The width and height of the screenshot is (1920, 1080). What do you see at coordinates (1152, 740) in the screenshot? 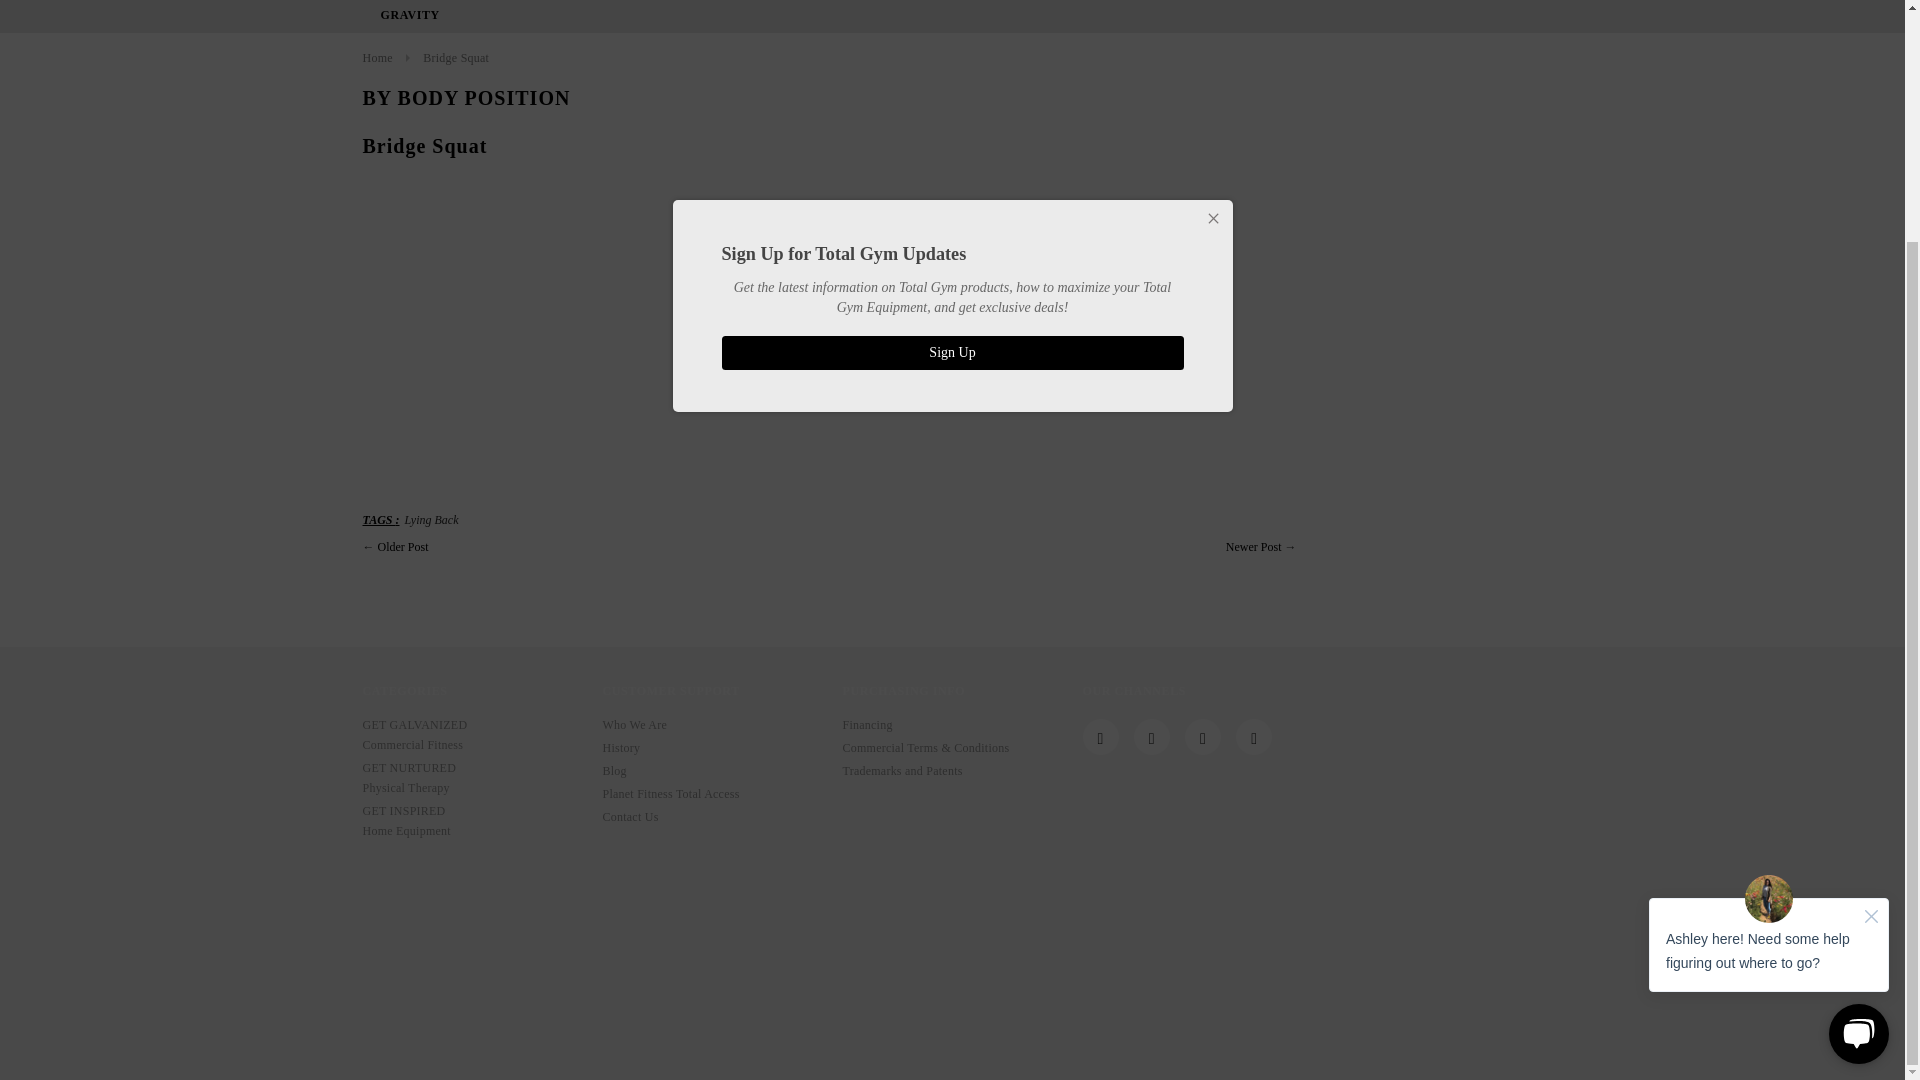
I see `Instagram` at bounding box center [1152, 740].